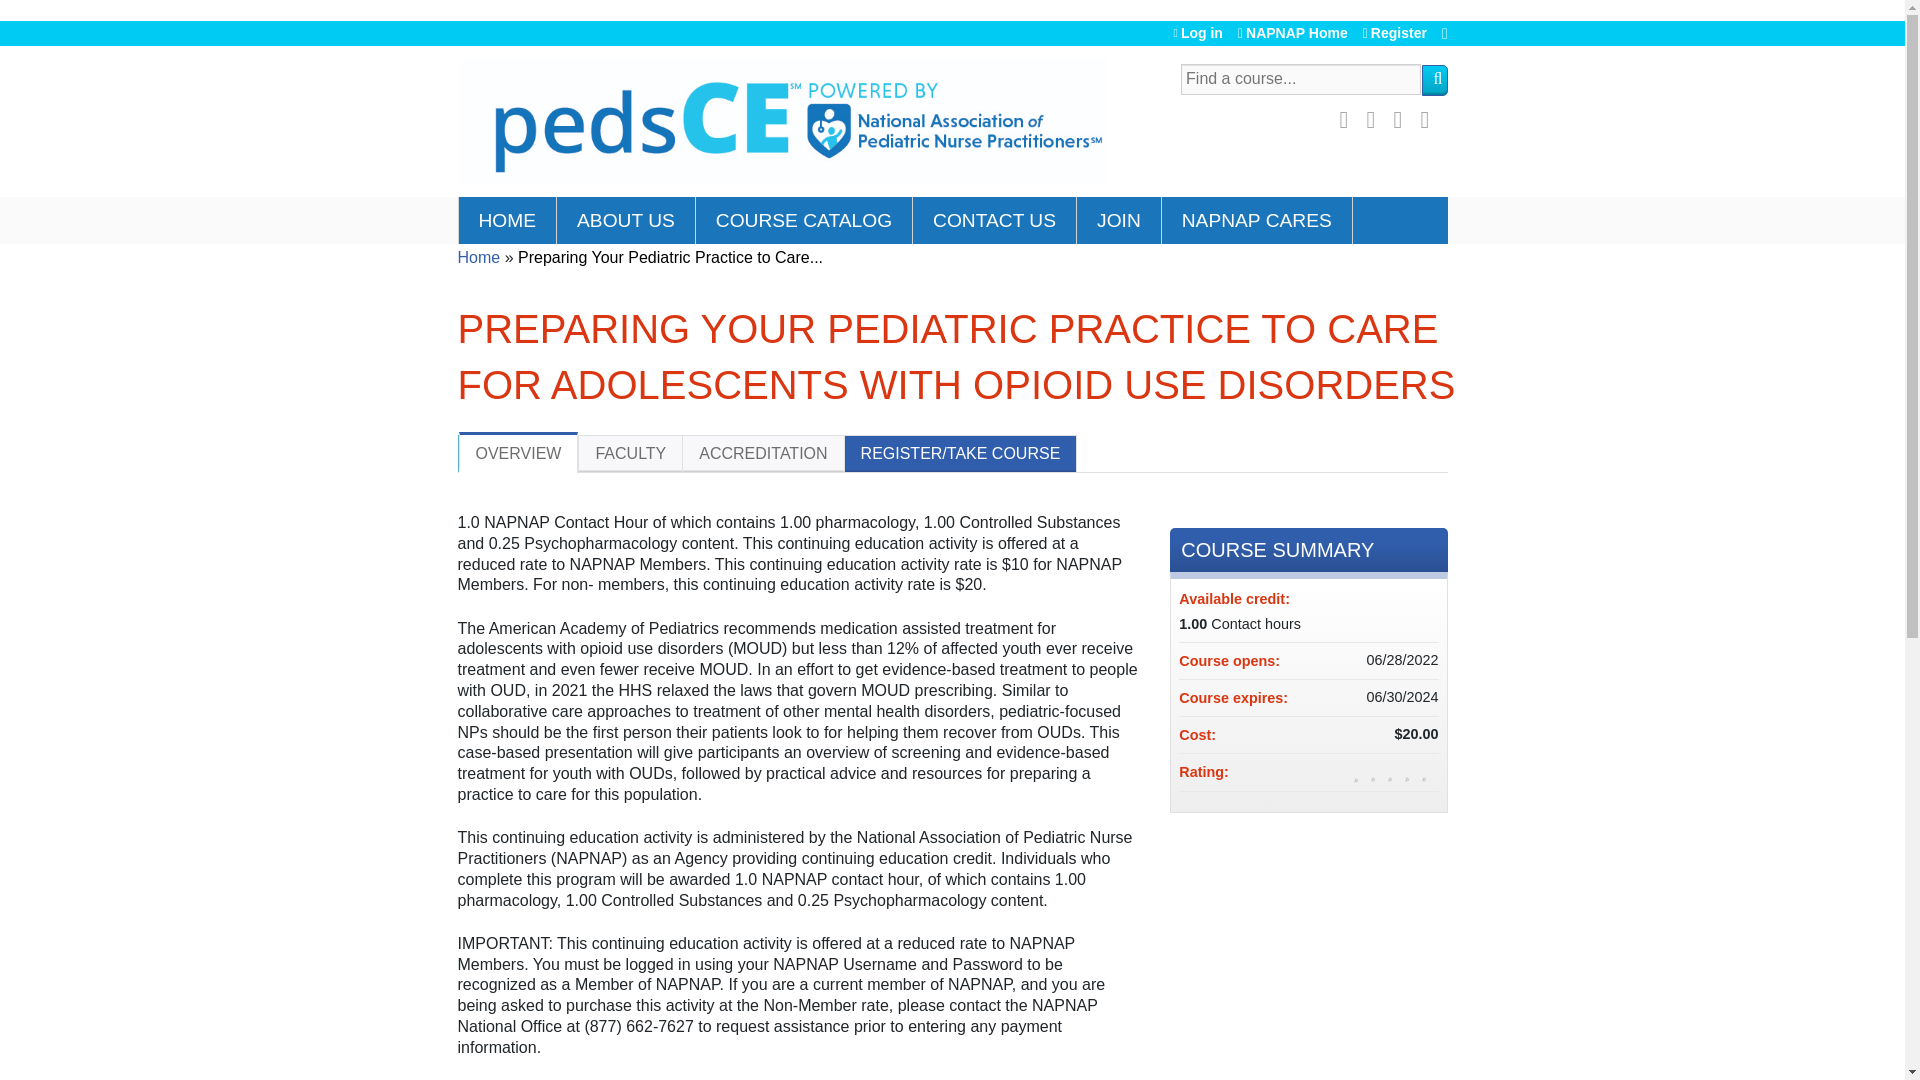 The image size is (1920, 1080). What do you see at coordinates (626, 220) in the screenshot?
I see `ABOUT US` at bounding box center [626, 220].